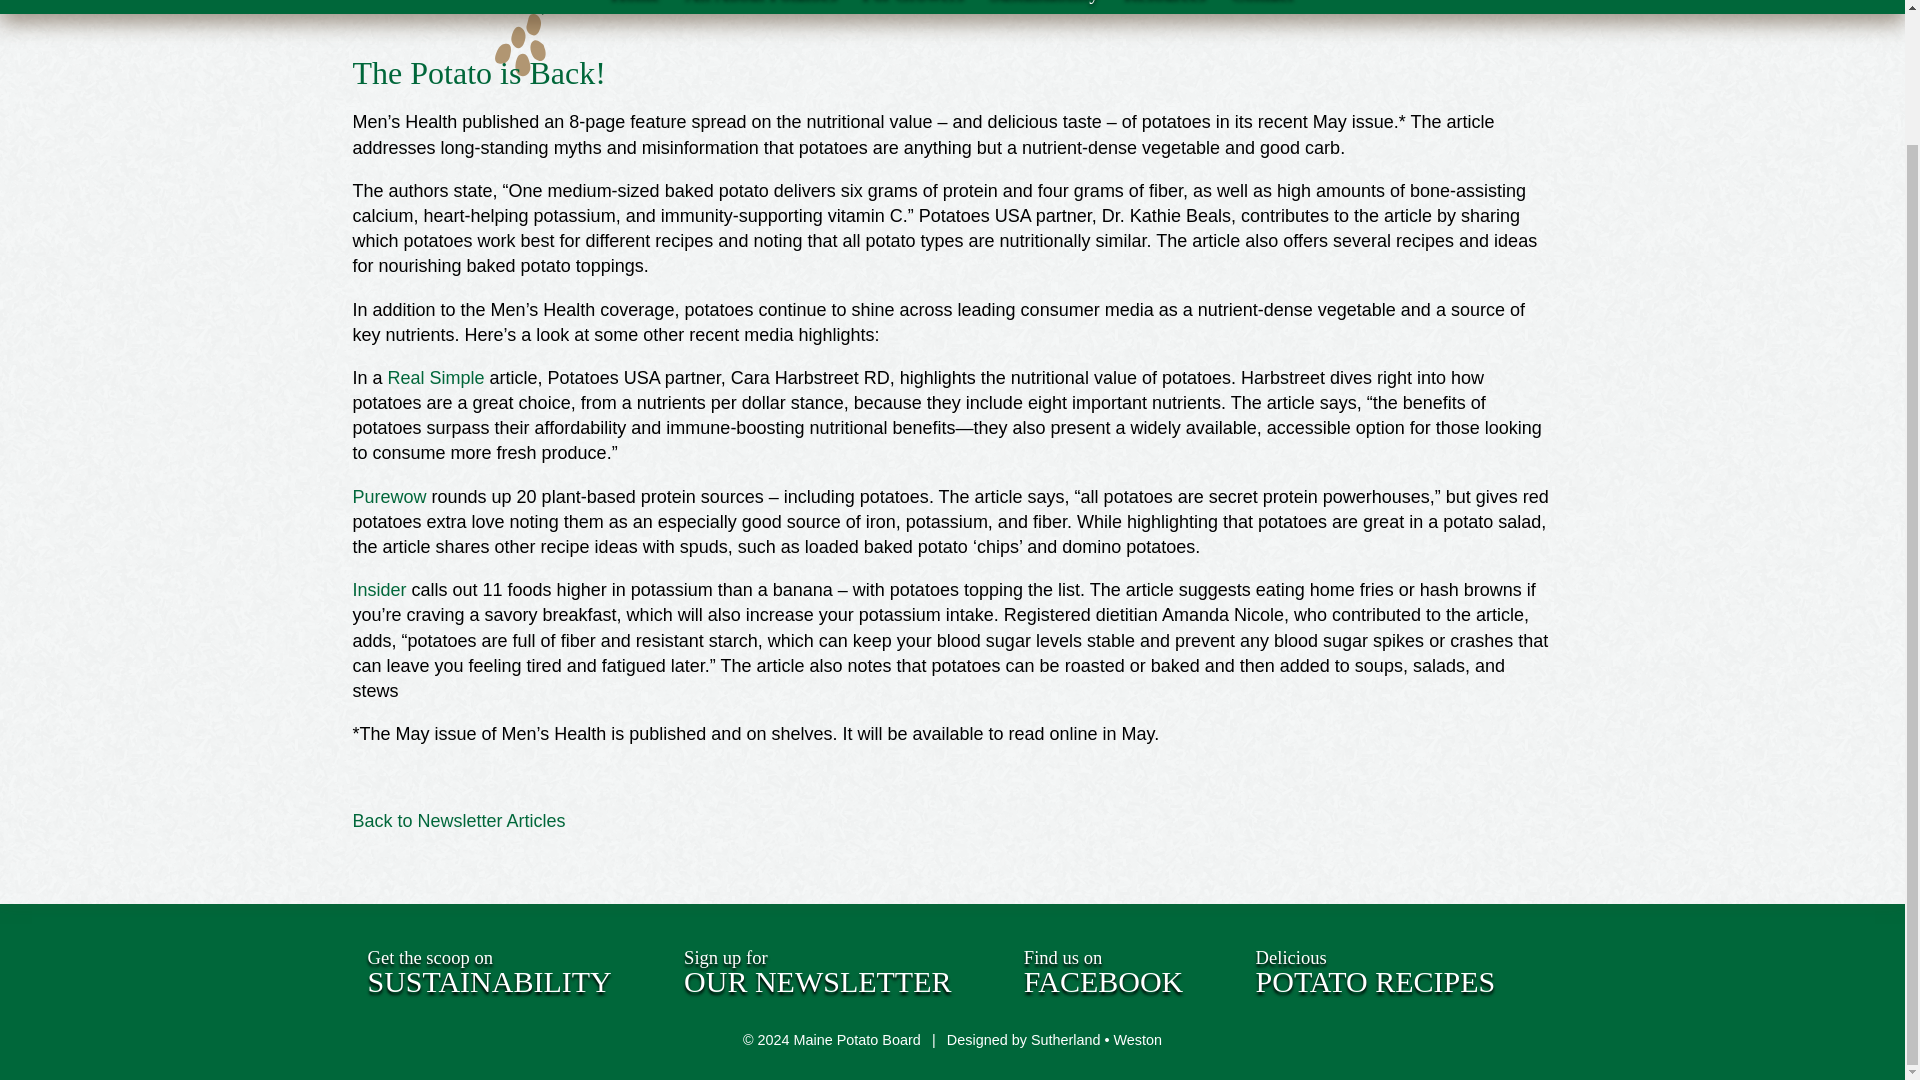 Image resolution: width=1920 pixels, height=1080 pixels. Describe the element at coordinates (1102, 973) in the screenshot. I see `All About Potatoes` at that location.